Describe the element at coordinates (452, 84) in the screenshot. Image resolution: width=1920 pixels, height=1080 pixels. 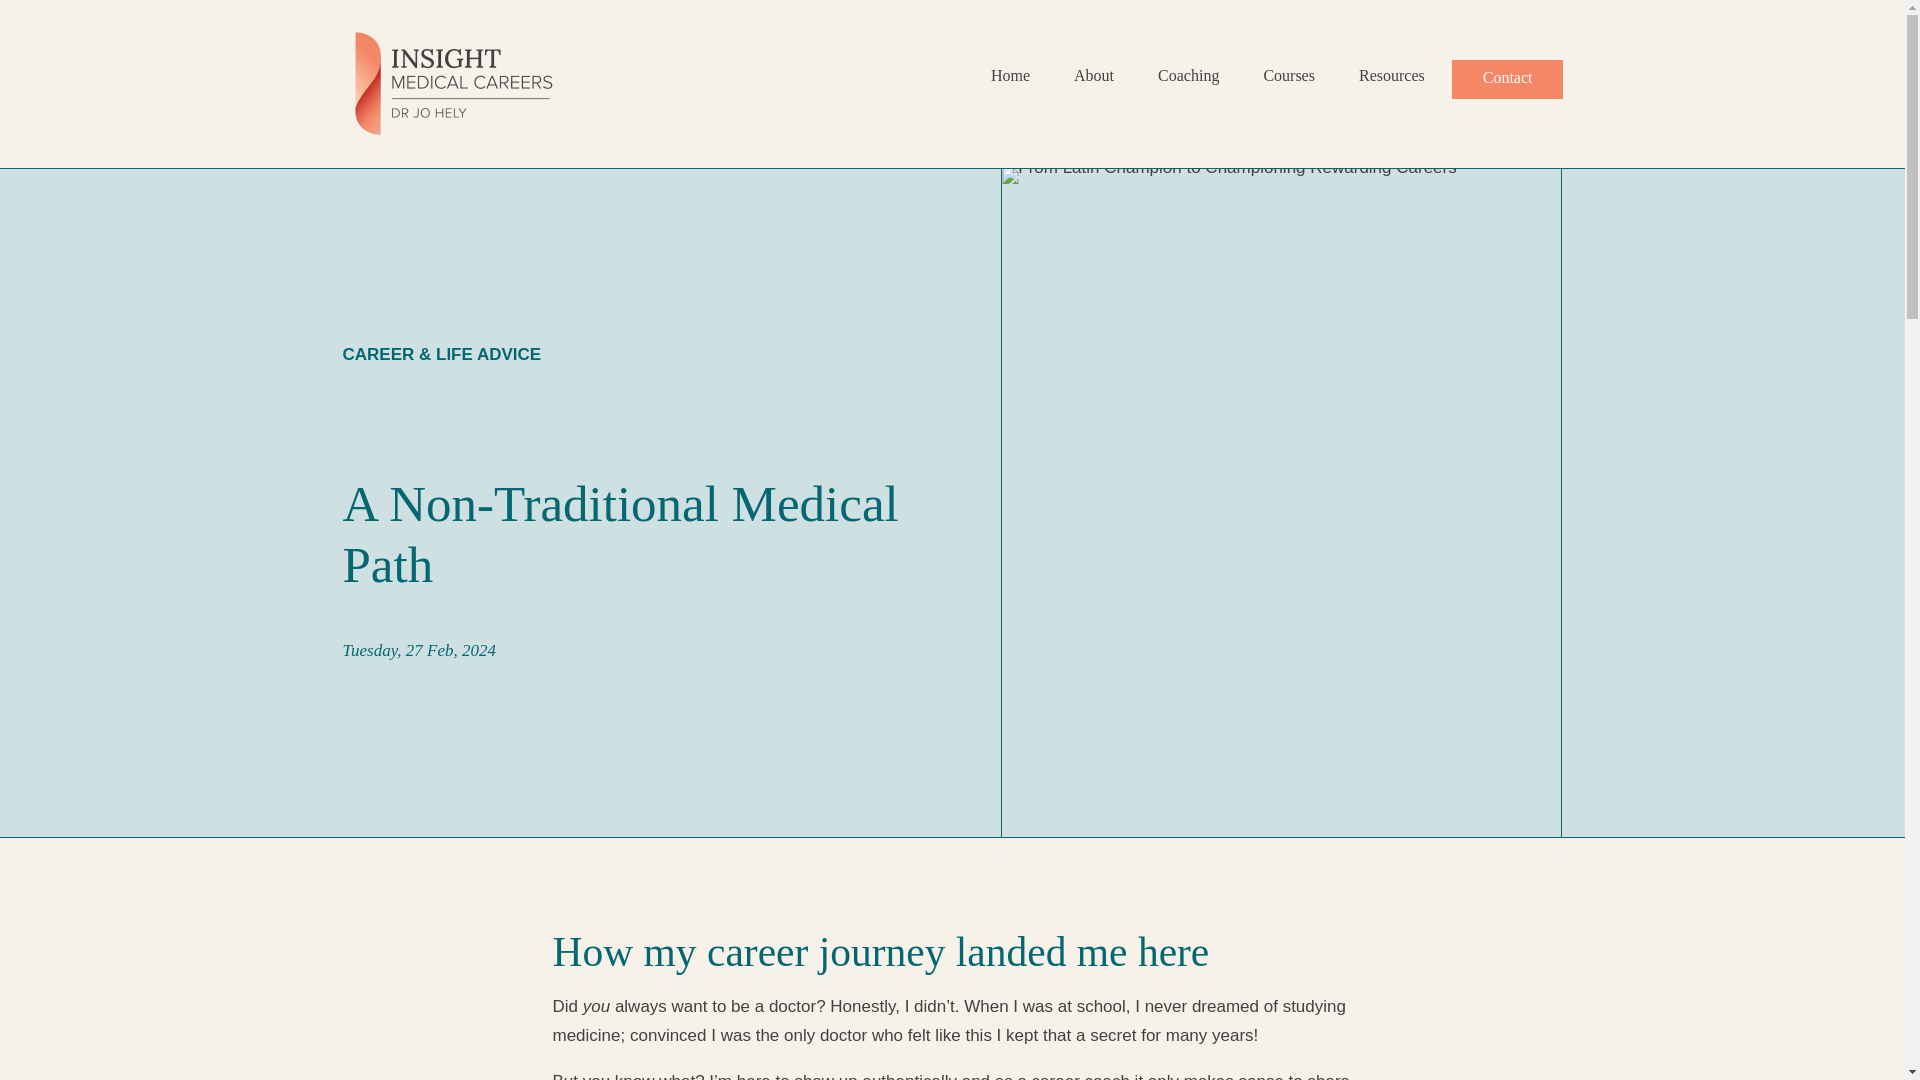
I see `Logo` at that location.